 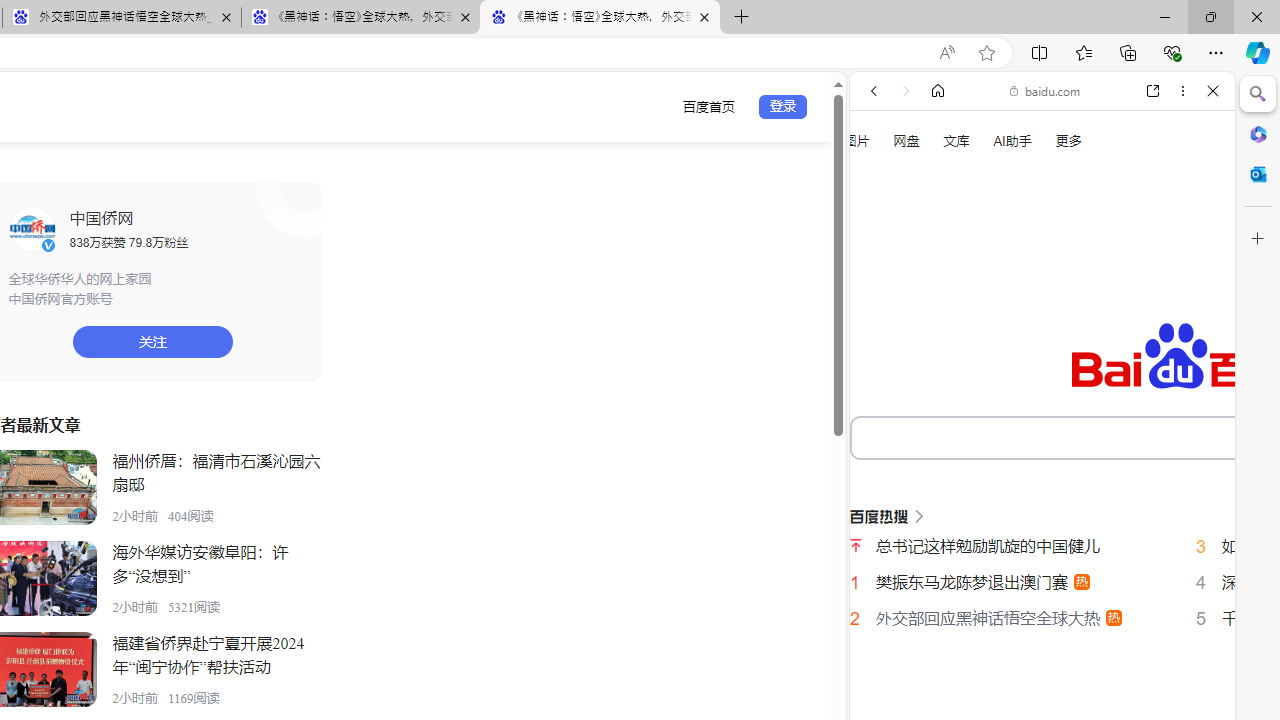 What do you see at coordinates (1042, 628) in the screenshot?
I see `English (Uk)` at bounding box center [1042, 628].